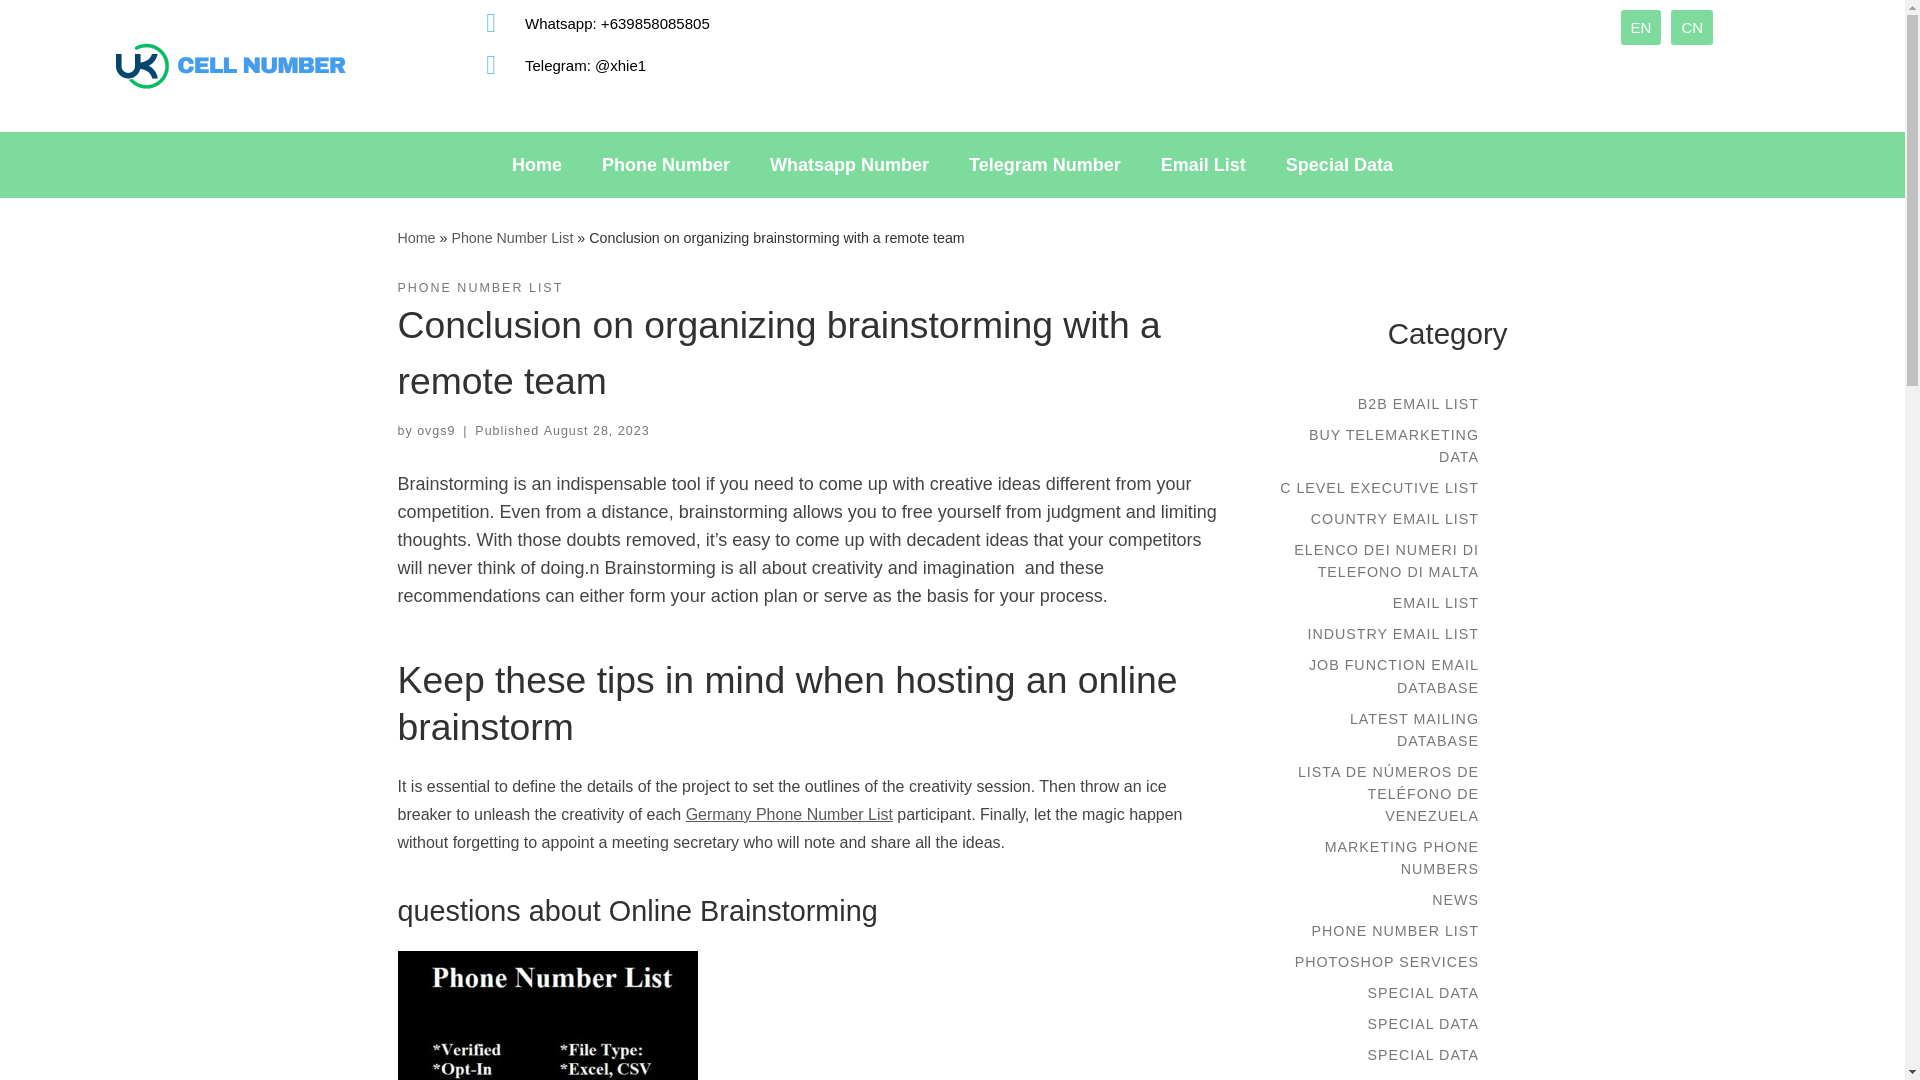 This screenshot has width=1920, height=1080. Describe the element at coordinates (416, 238) in the screenshot. I see `Home` at that location.